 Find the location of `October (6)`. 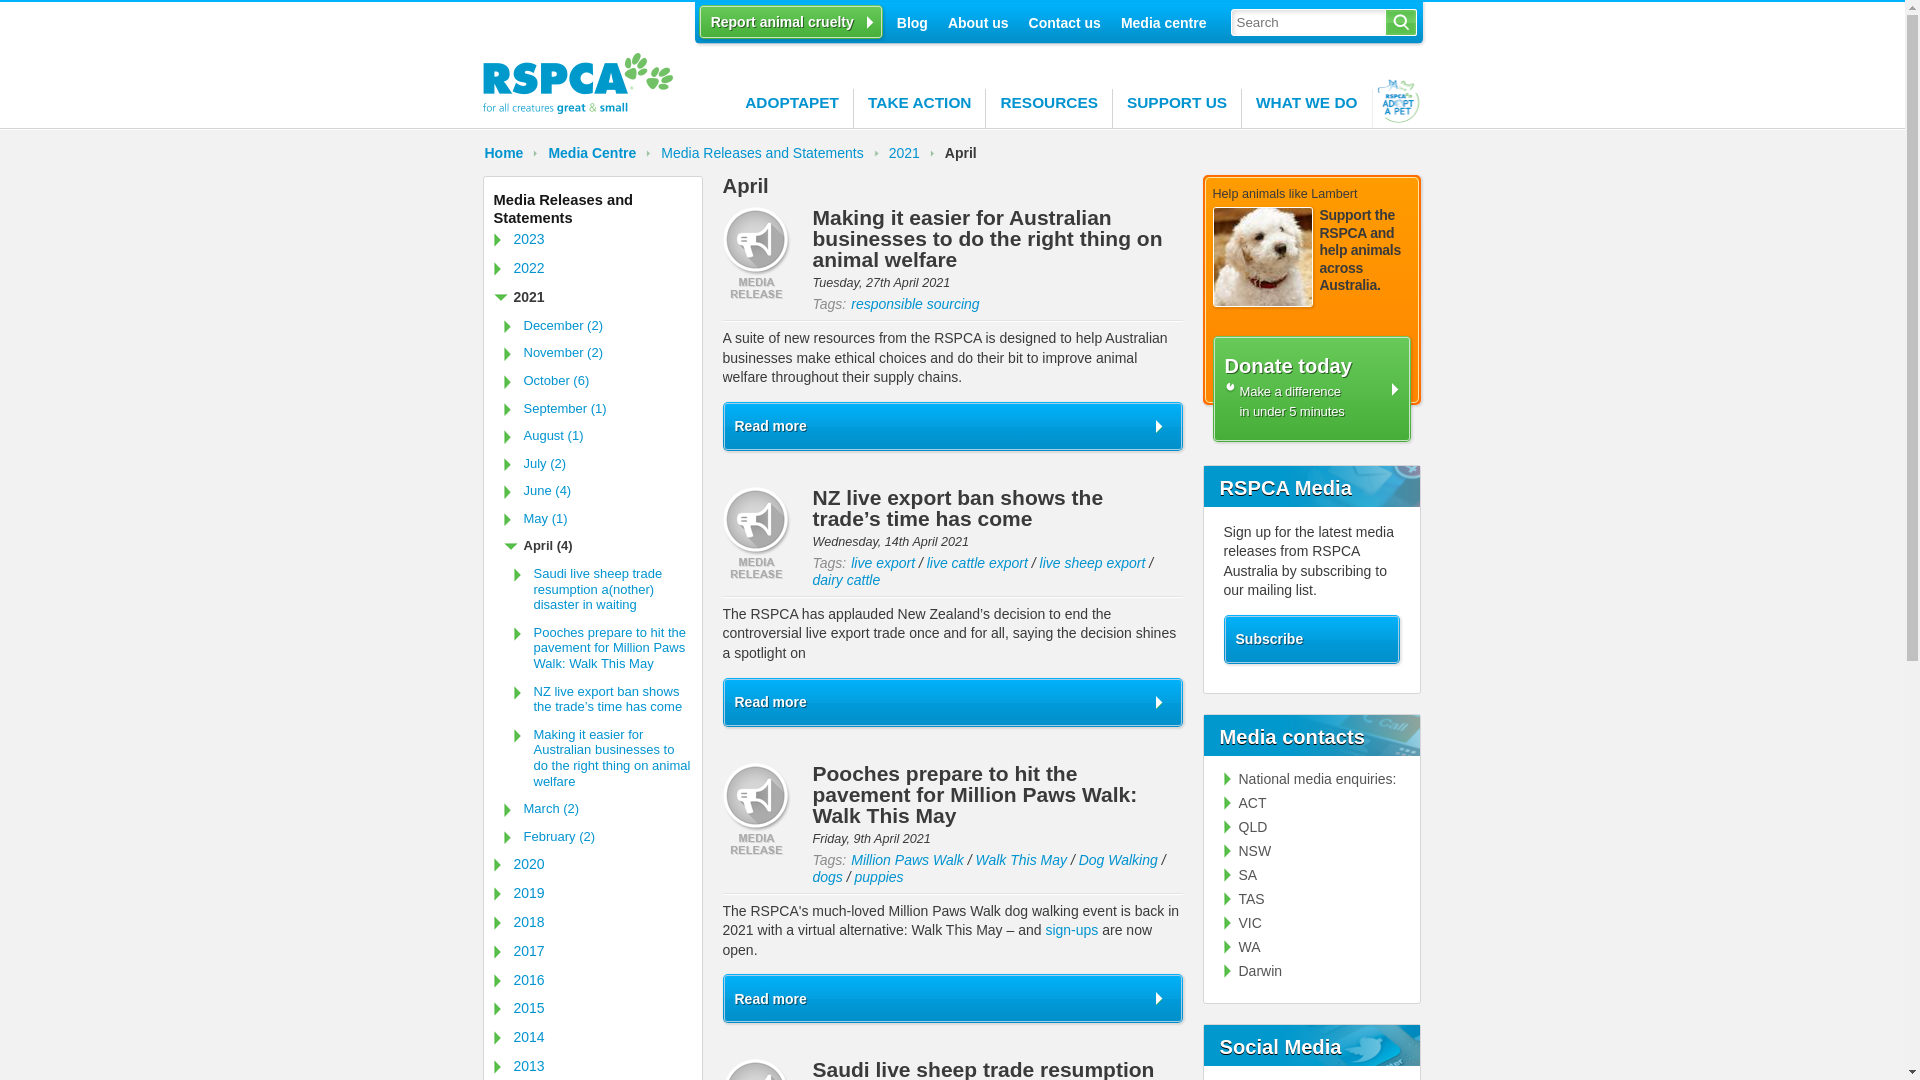

October (6) is located at coordinates (598, 381).